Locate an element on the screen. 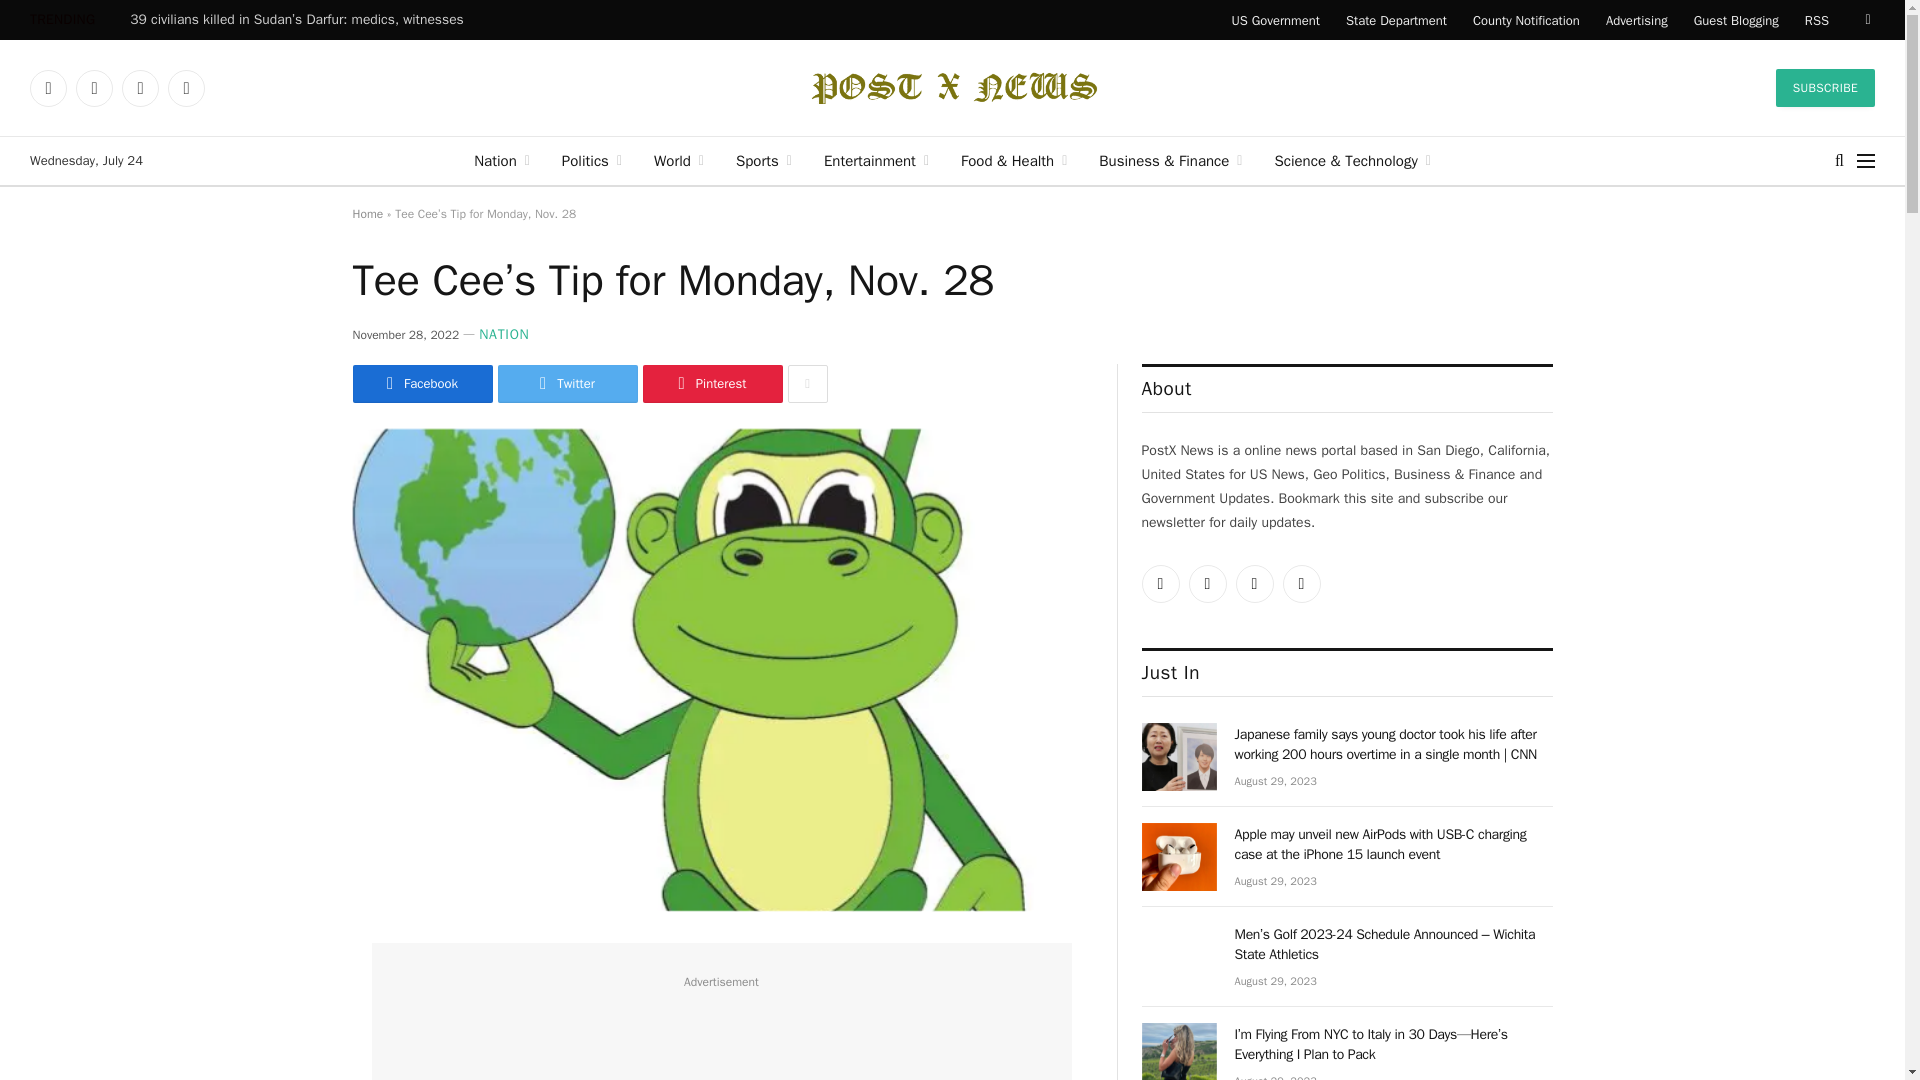 This screenshot has width=1920, height=1080. SUBSCRIBE is located at coordinates (1826, 88).